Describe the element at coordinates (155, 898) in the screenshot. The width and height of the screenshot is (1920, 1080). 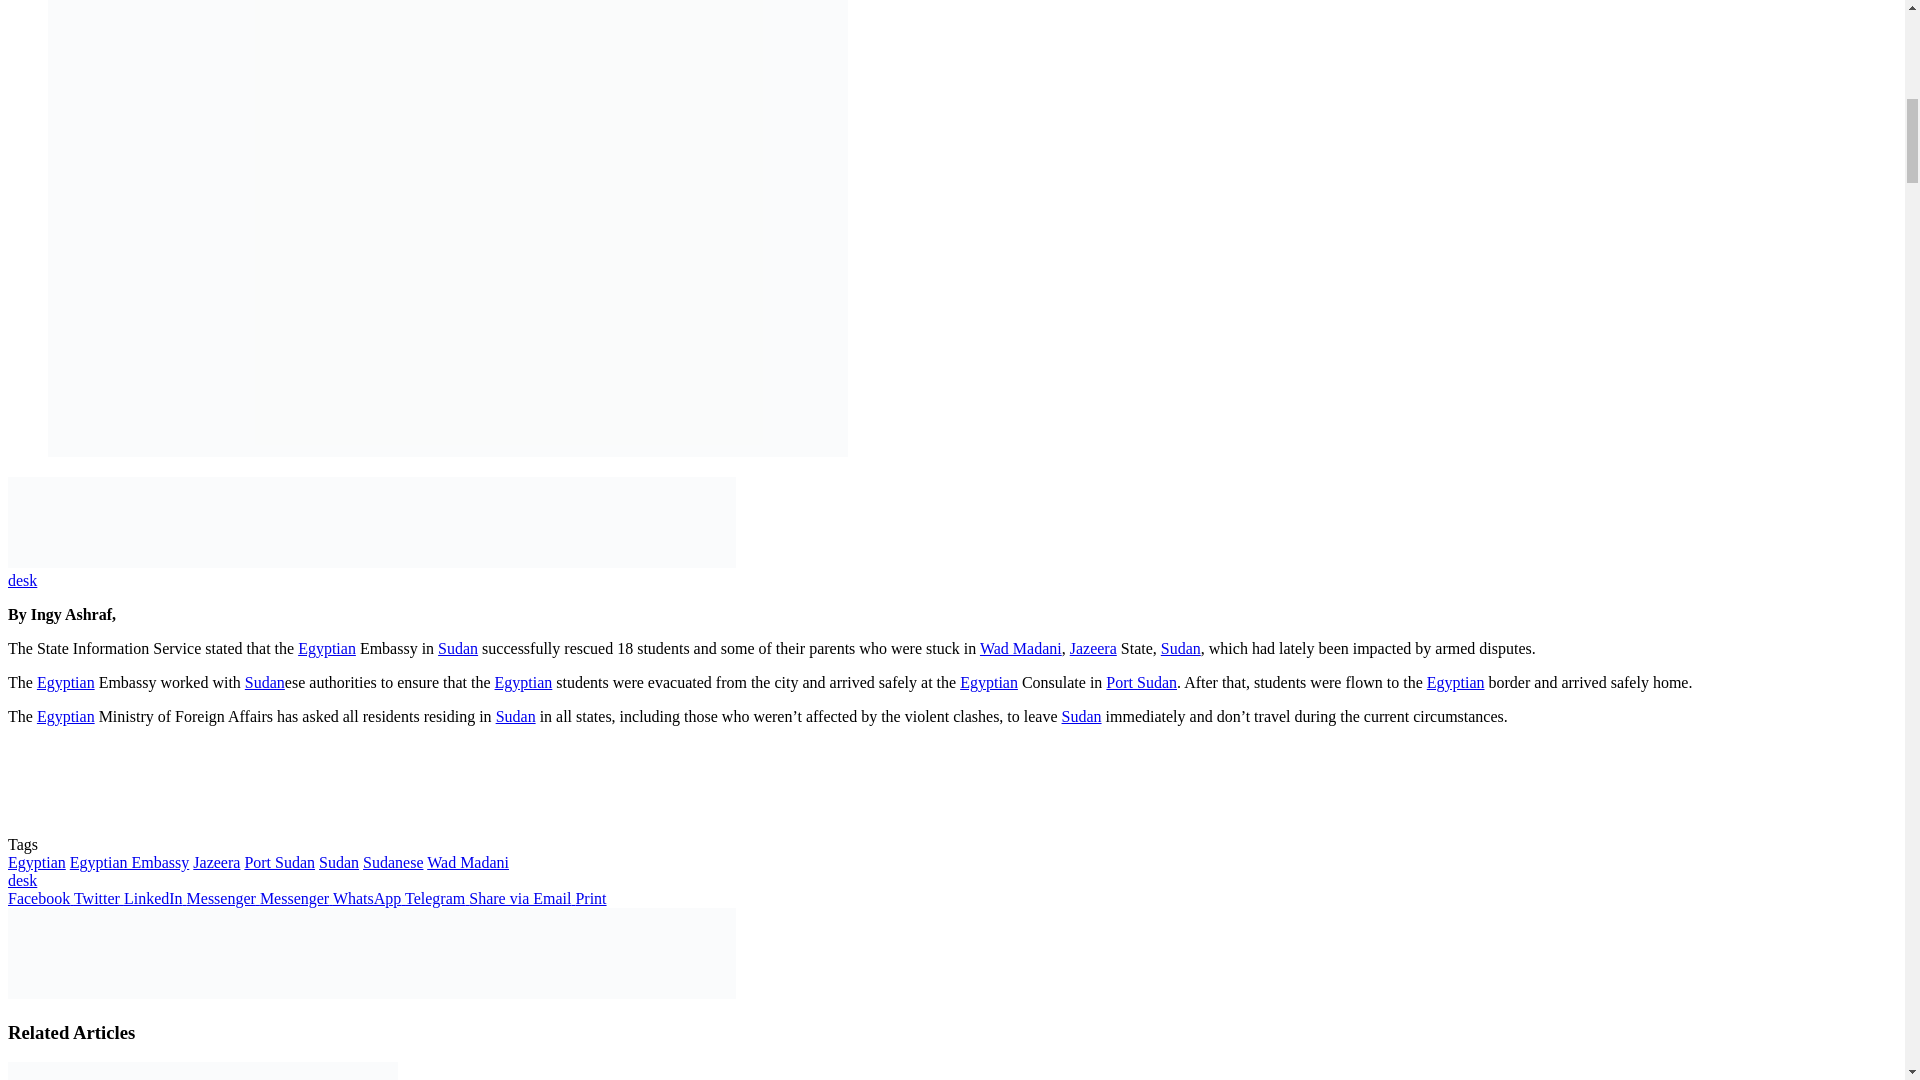
I see `LinkedIn` at that location.